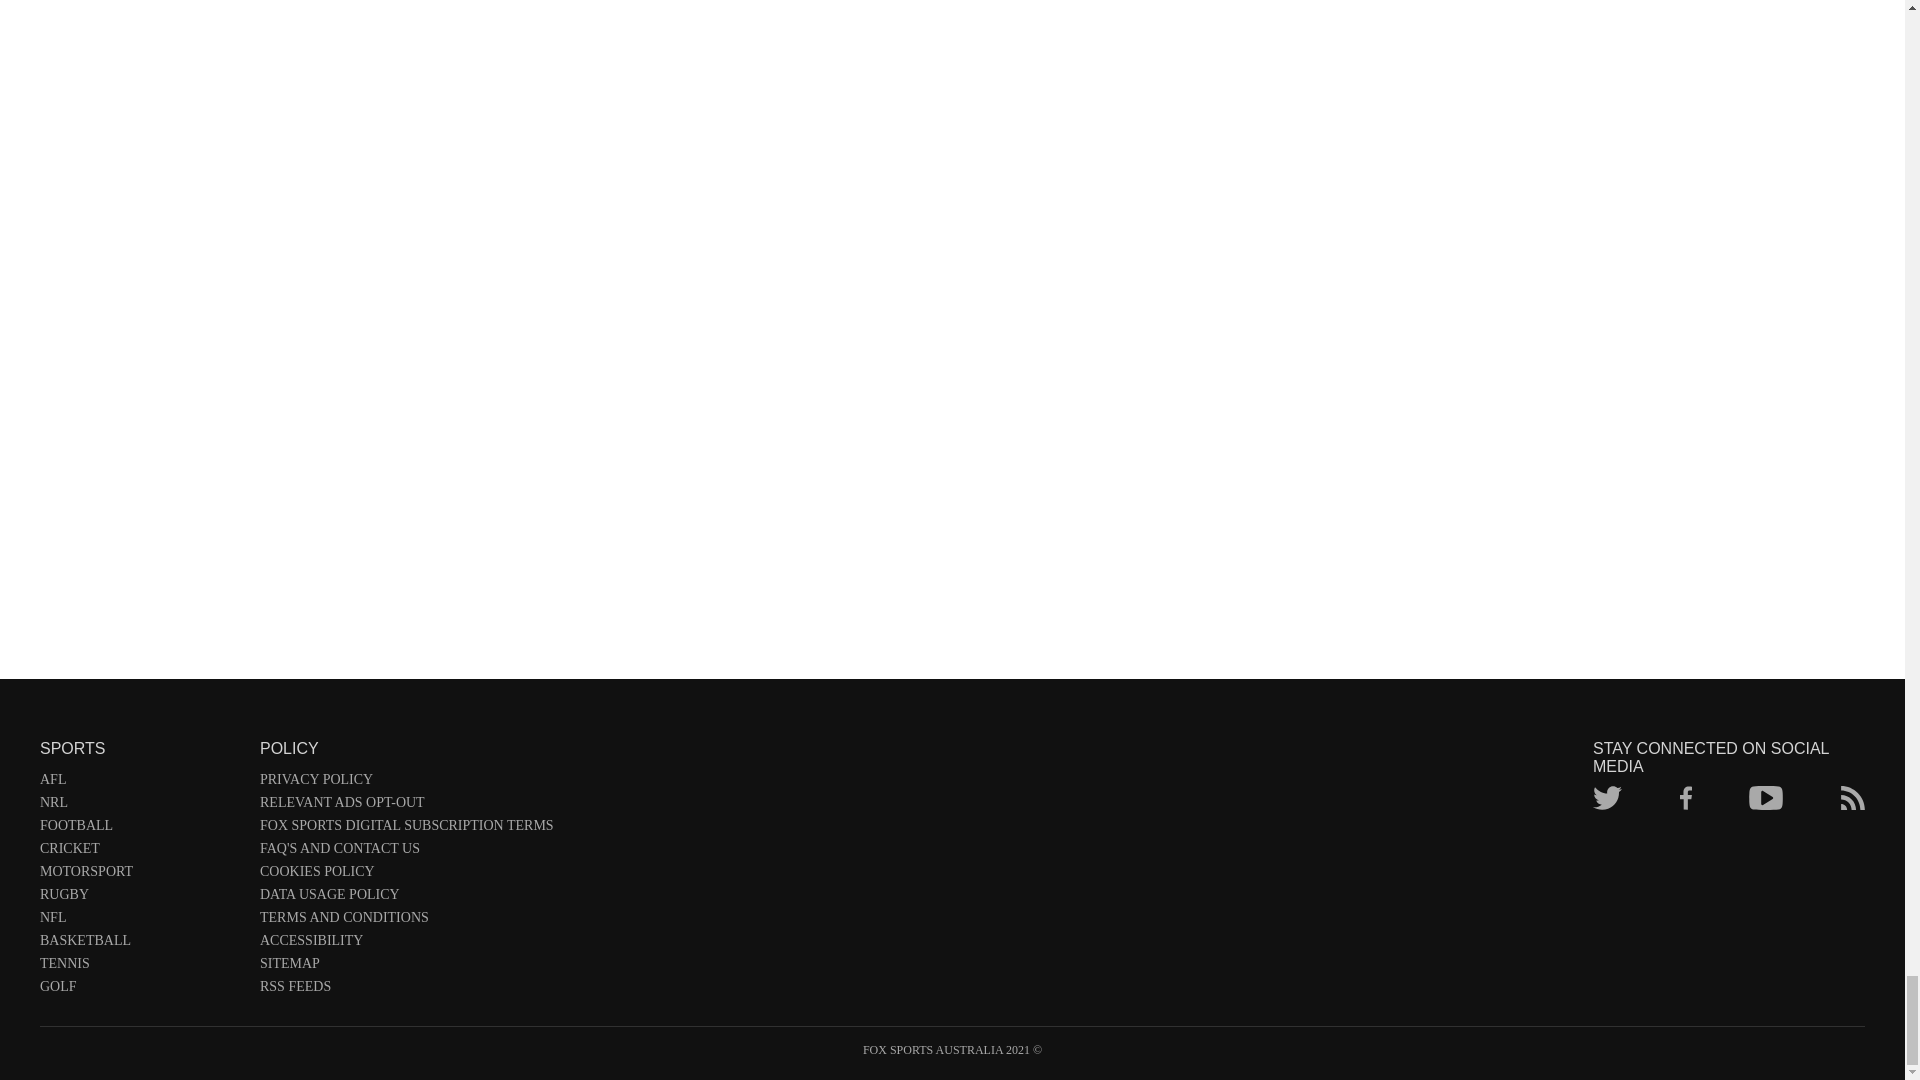 The image size is (1920, 1080). What do you see at coordinates (406, 898) in the screenshot?
I see `DATA USAGE POLICY` at bounding box center [406, 898].